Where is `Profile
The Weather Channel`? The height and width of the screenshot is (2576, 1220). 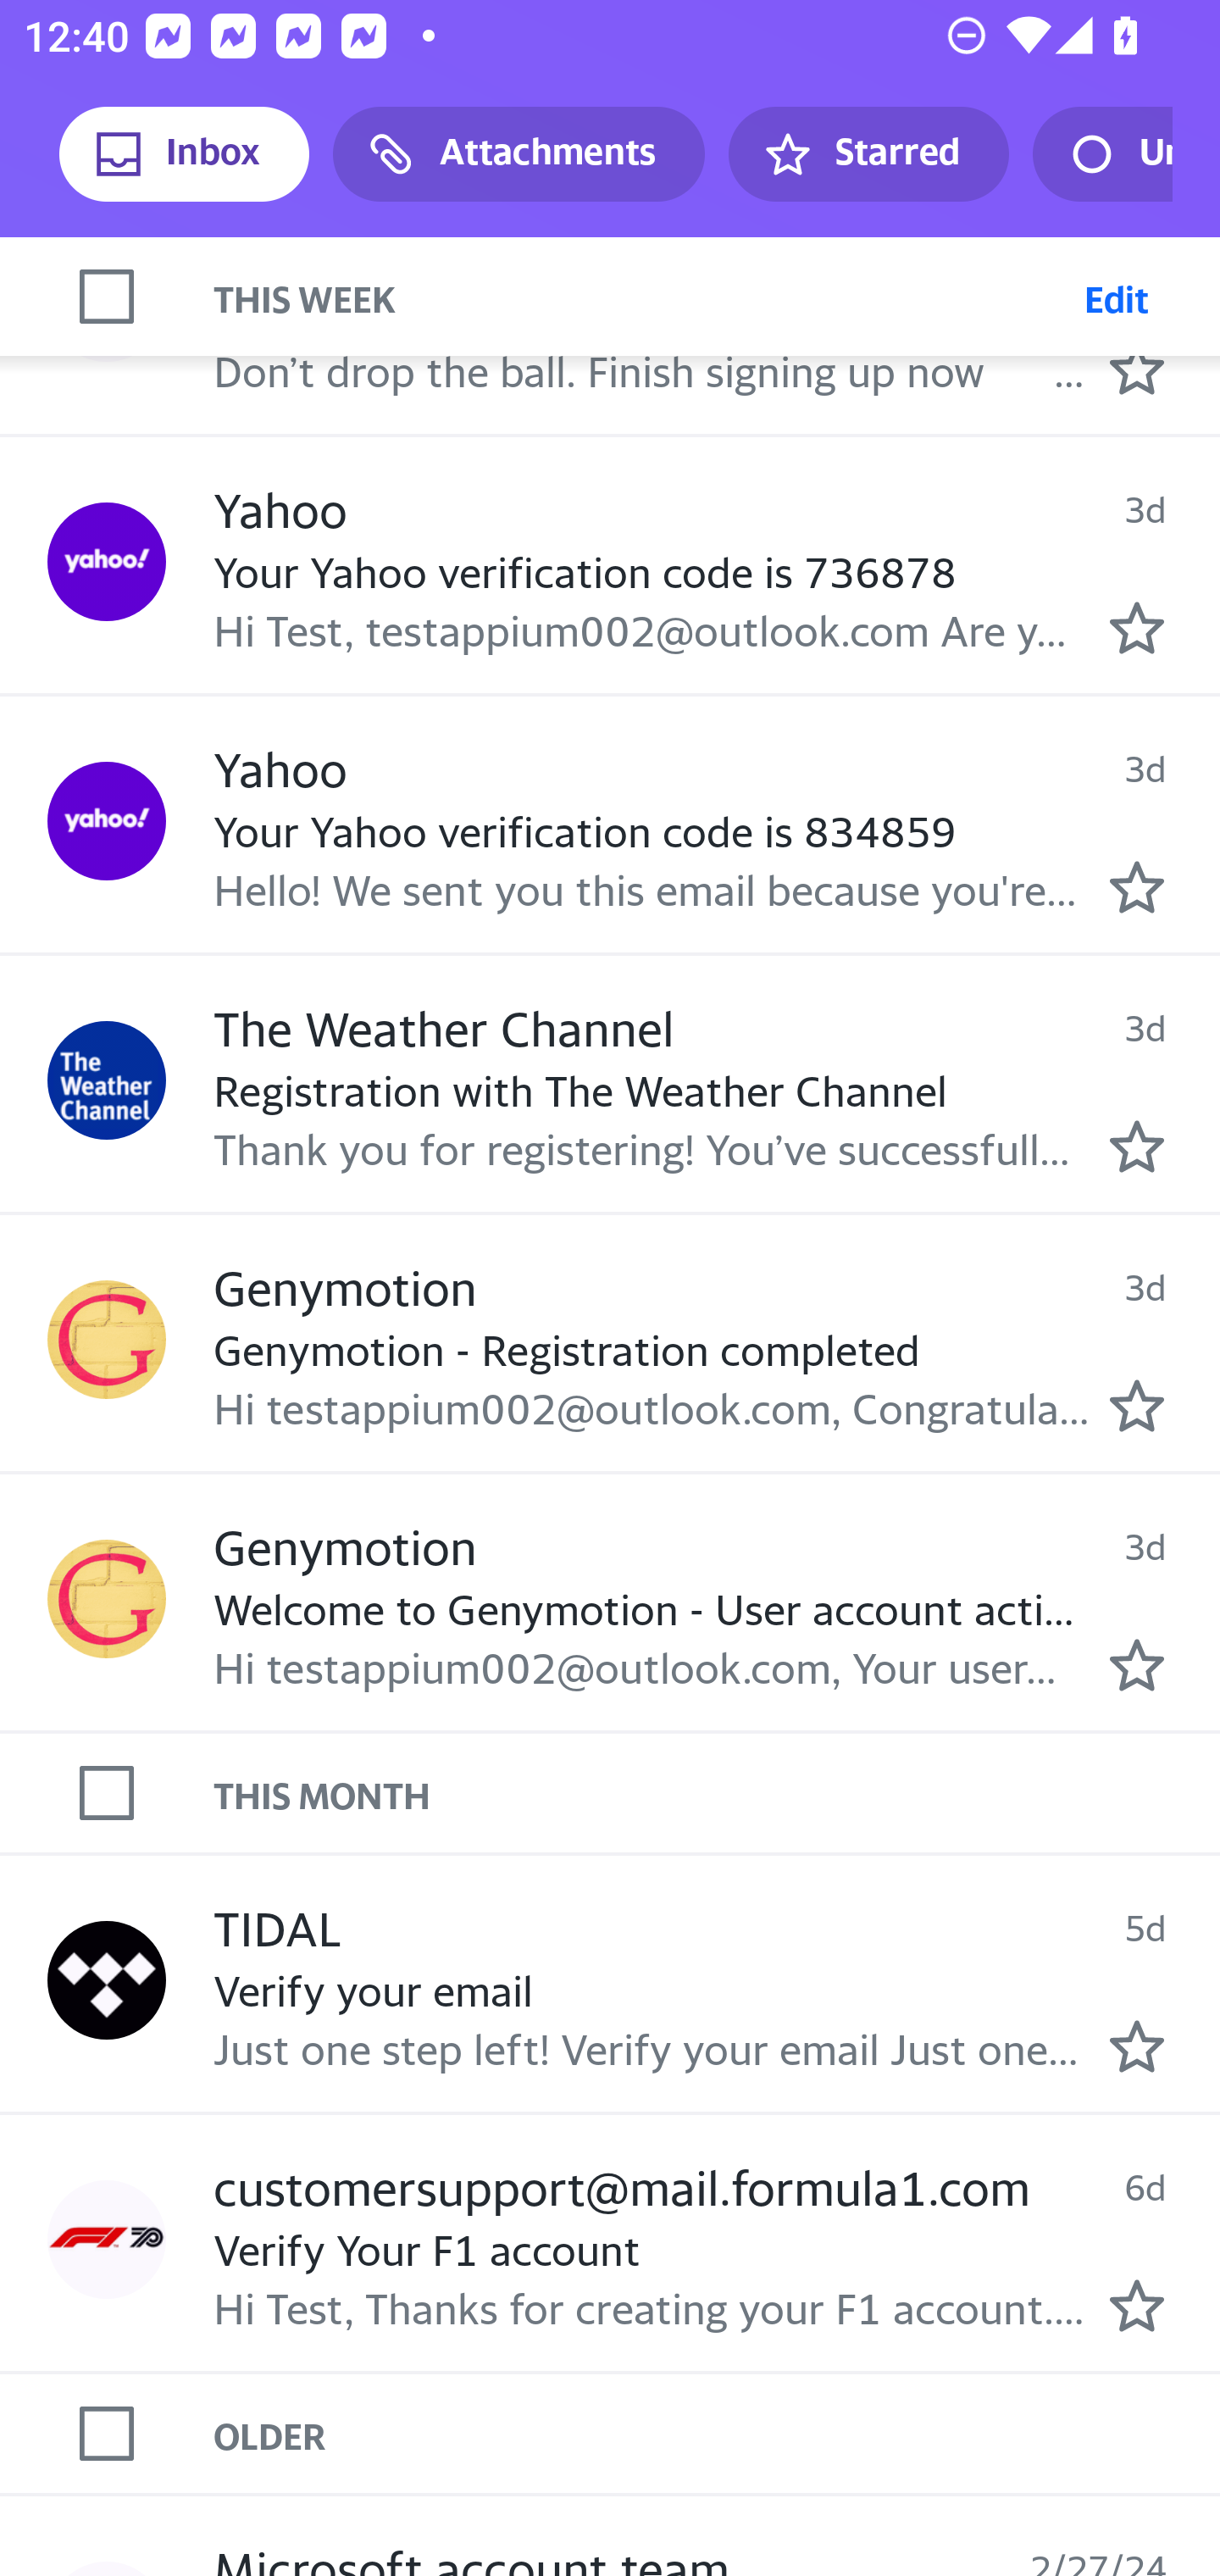
Profile
The Weather Channel is located at coordinates (107, 1079).